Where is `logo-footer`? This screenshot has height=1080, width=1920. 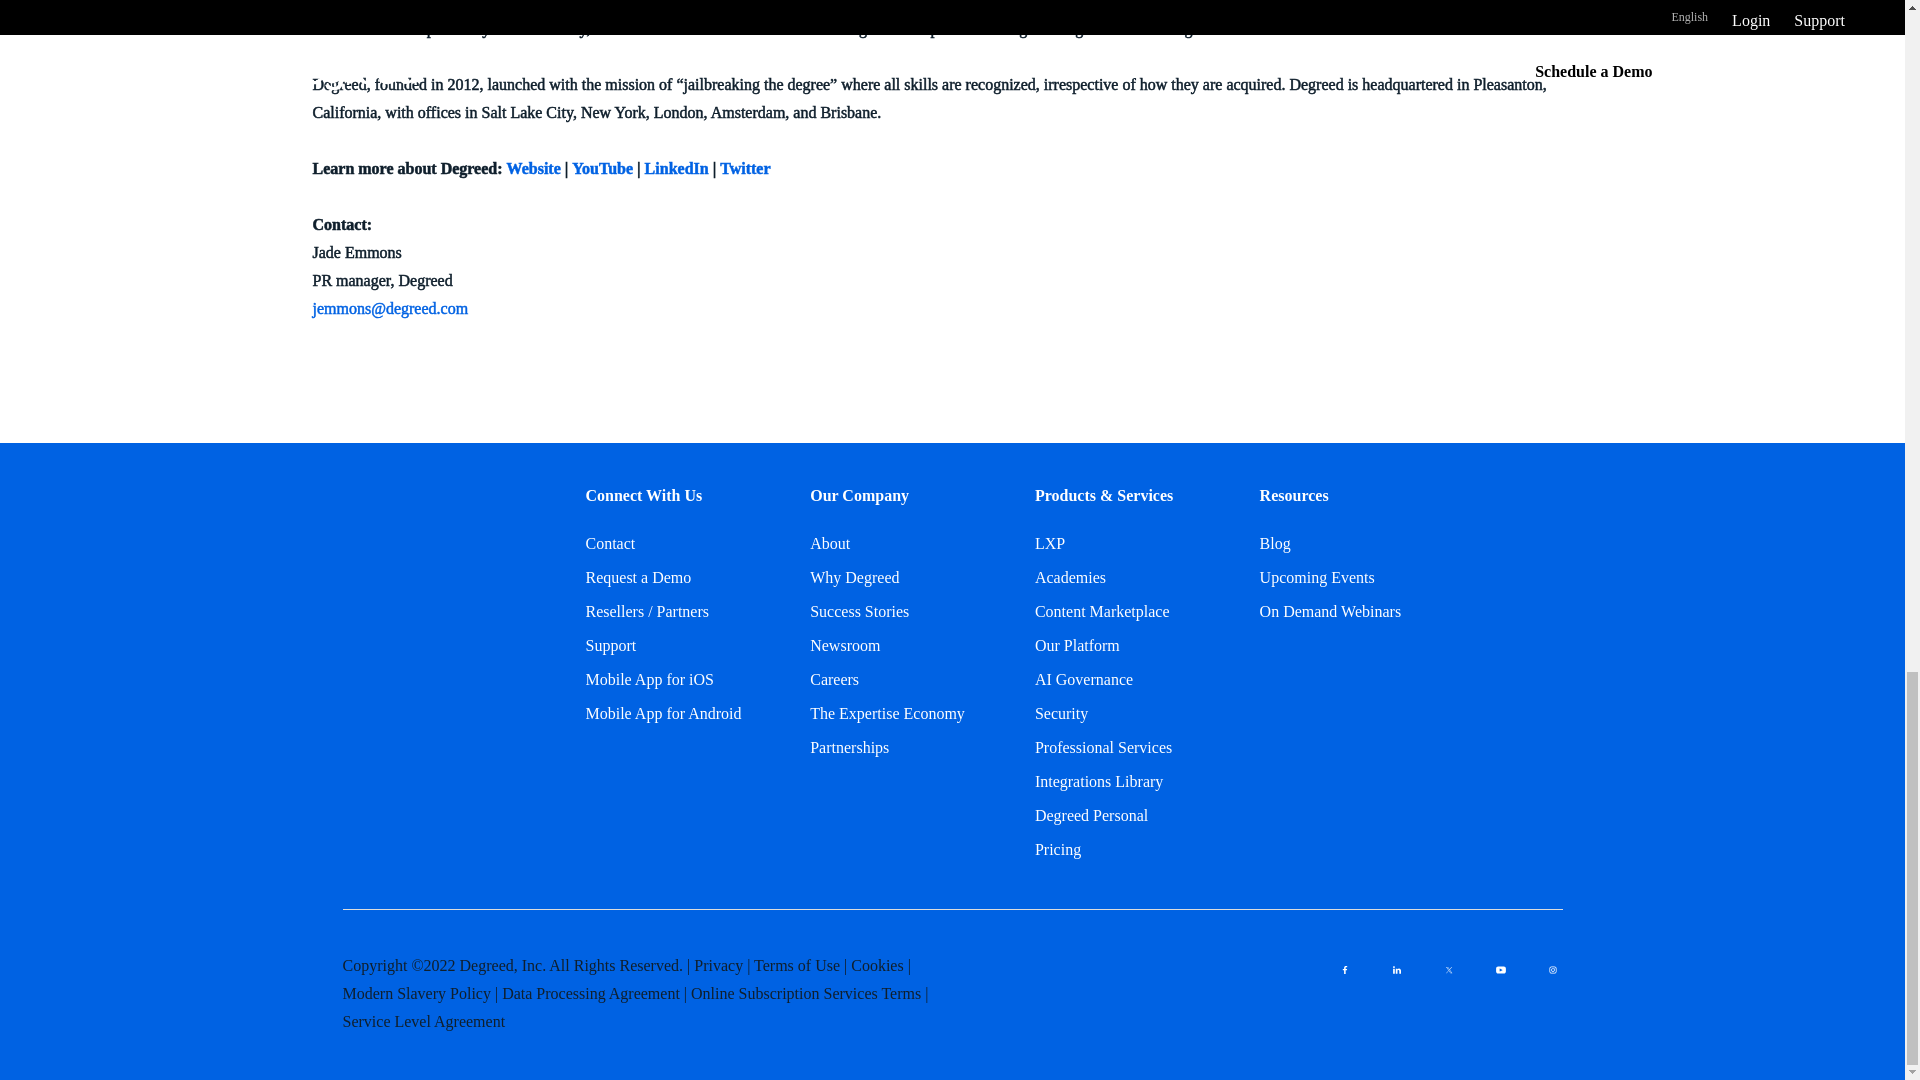 logo-footer is located at coordinates (416, 532).